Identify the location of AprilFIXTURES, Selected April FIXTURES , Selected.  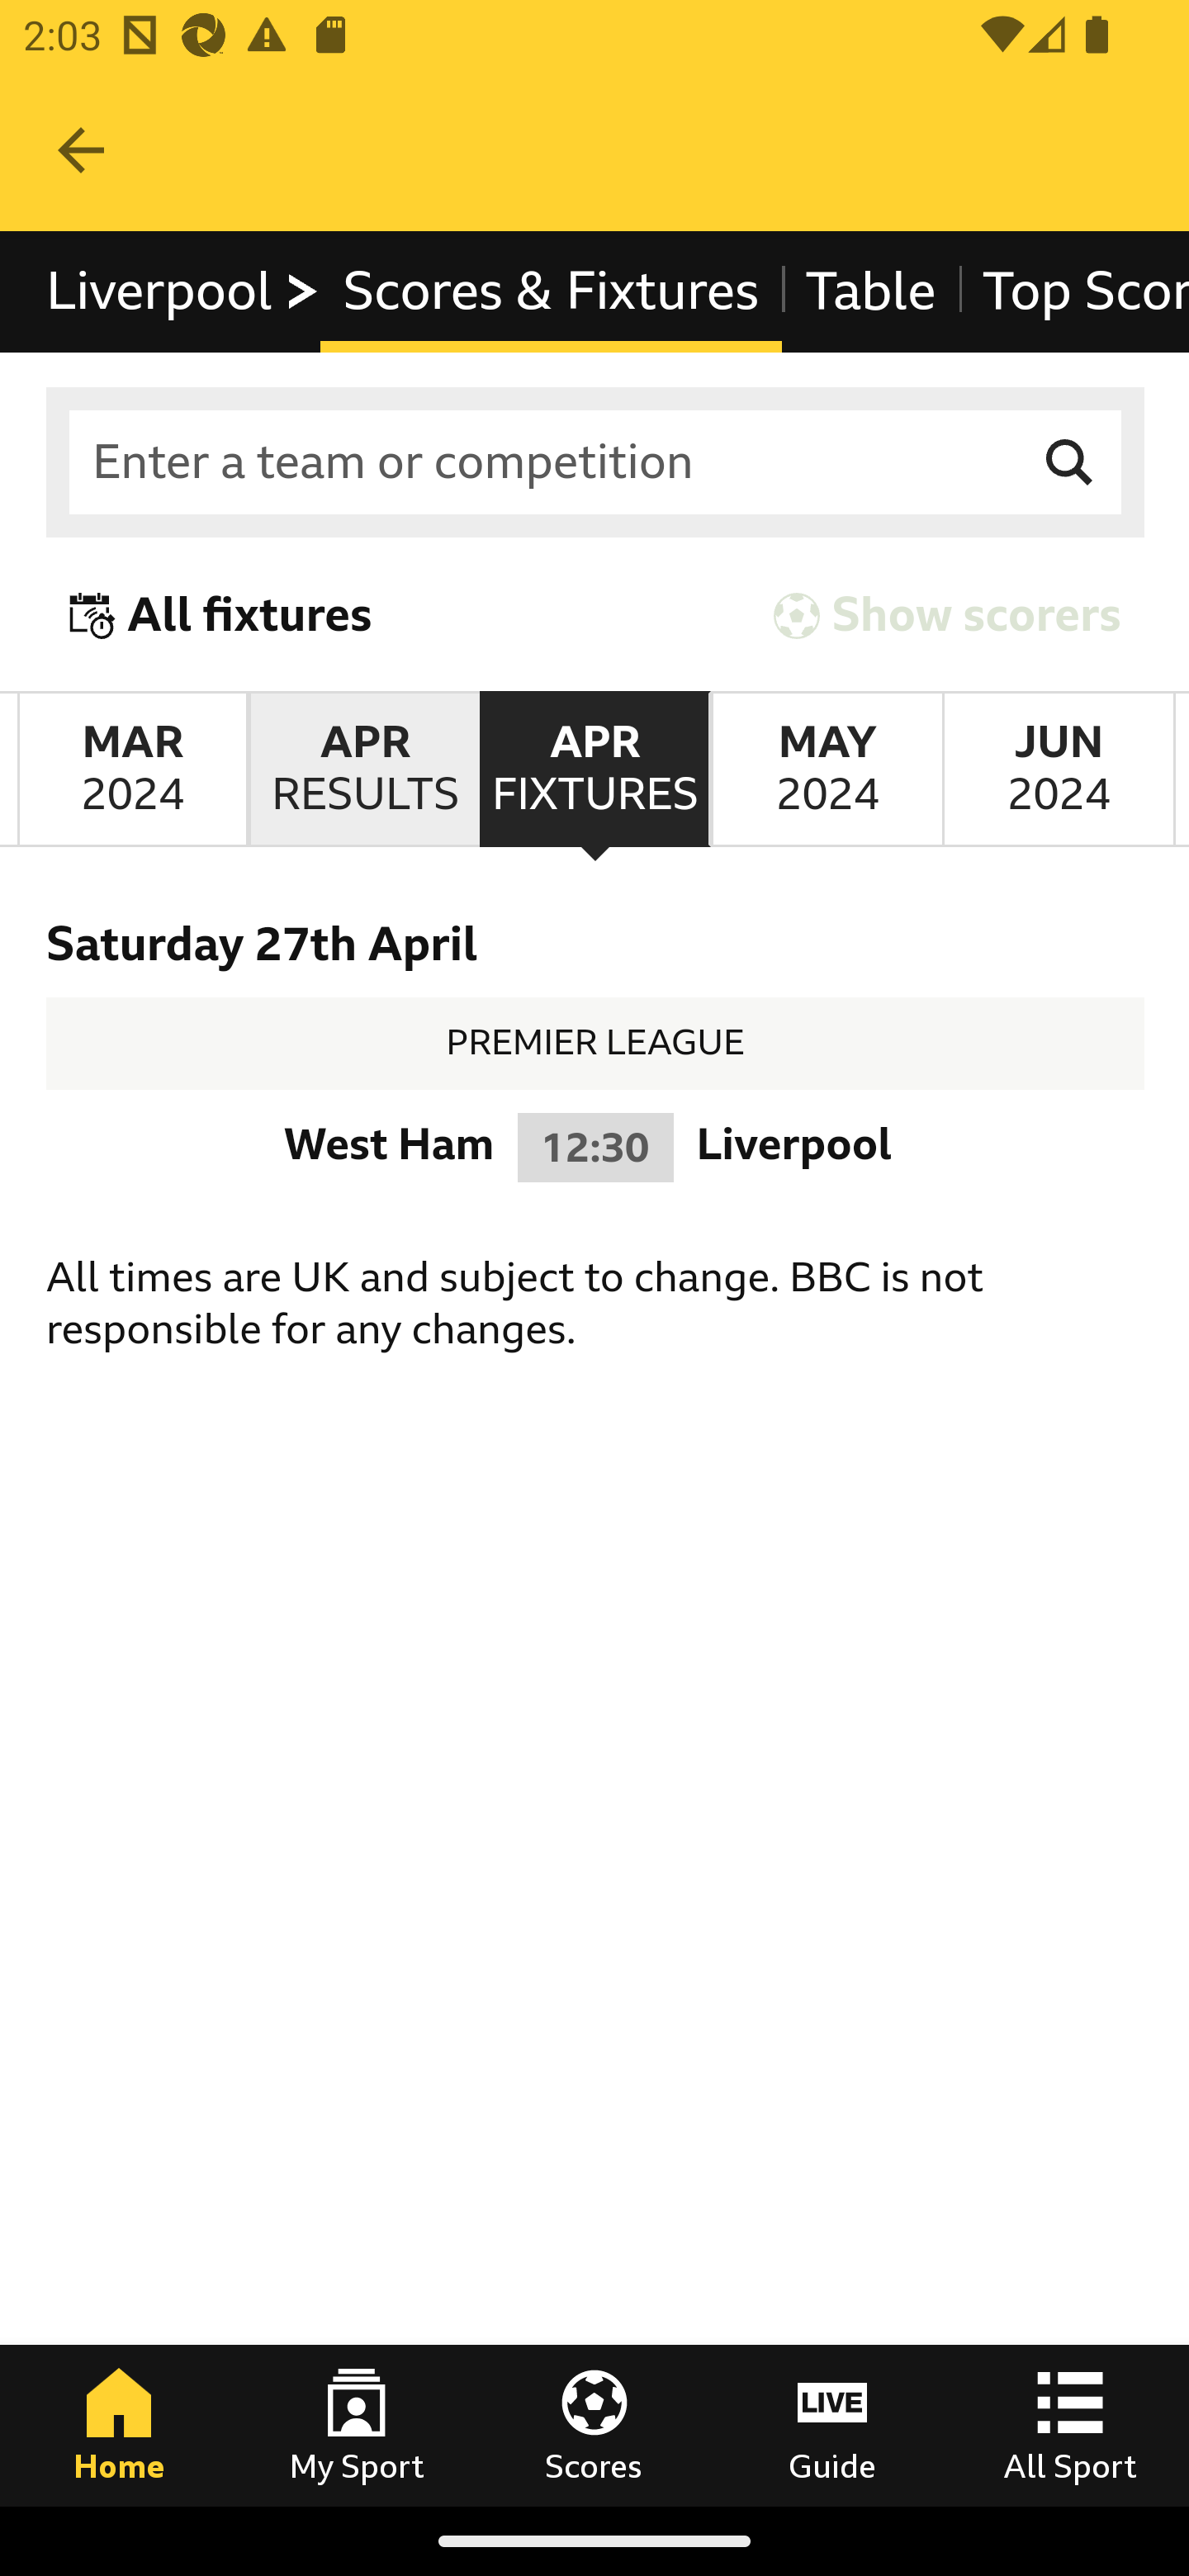
(594, 769).